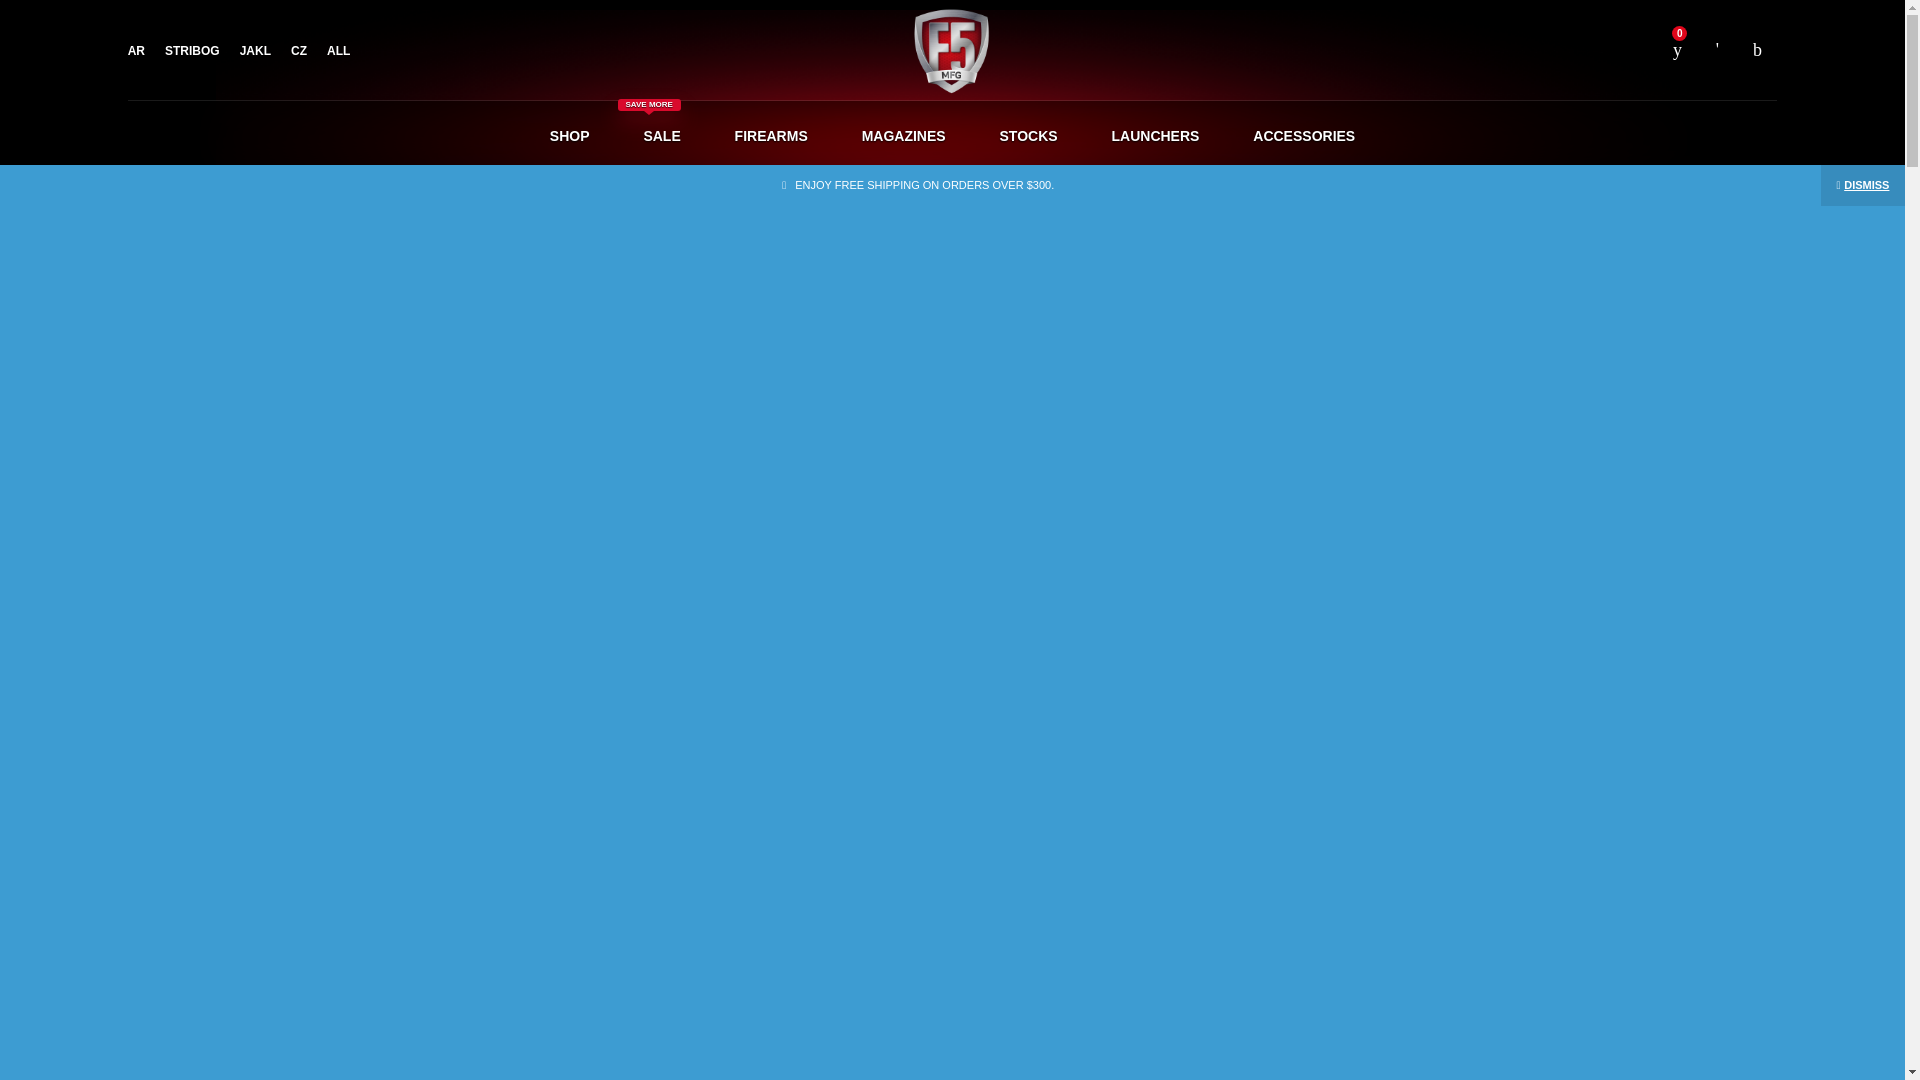 The width and height of the screenshot is (1920, 1080). What do you see at coordinates (846, 215) in the screenshot?
I see `SALE` at bounding box center [846, 215].